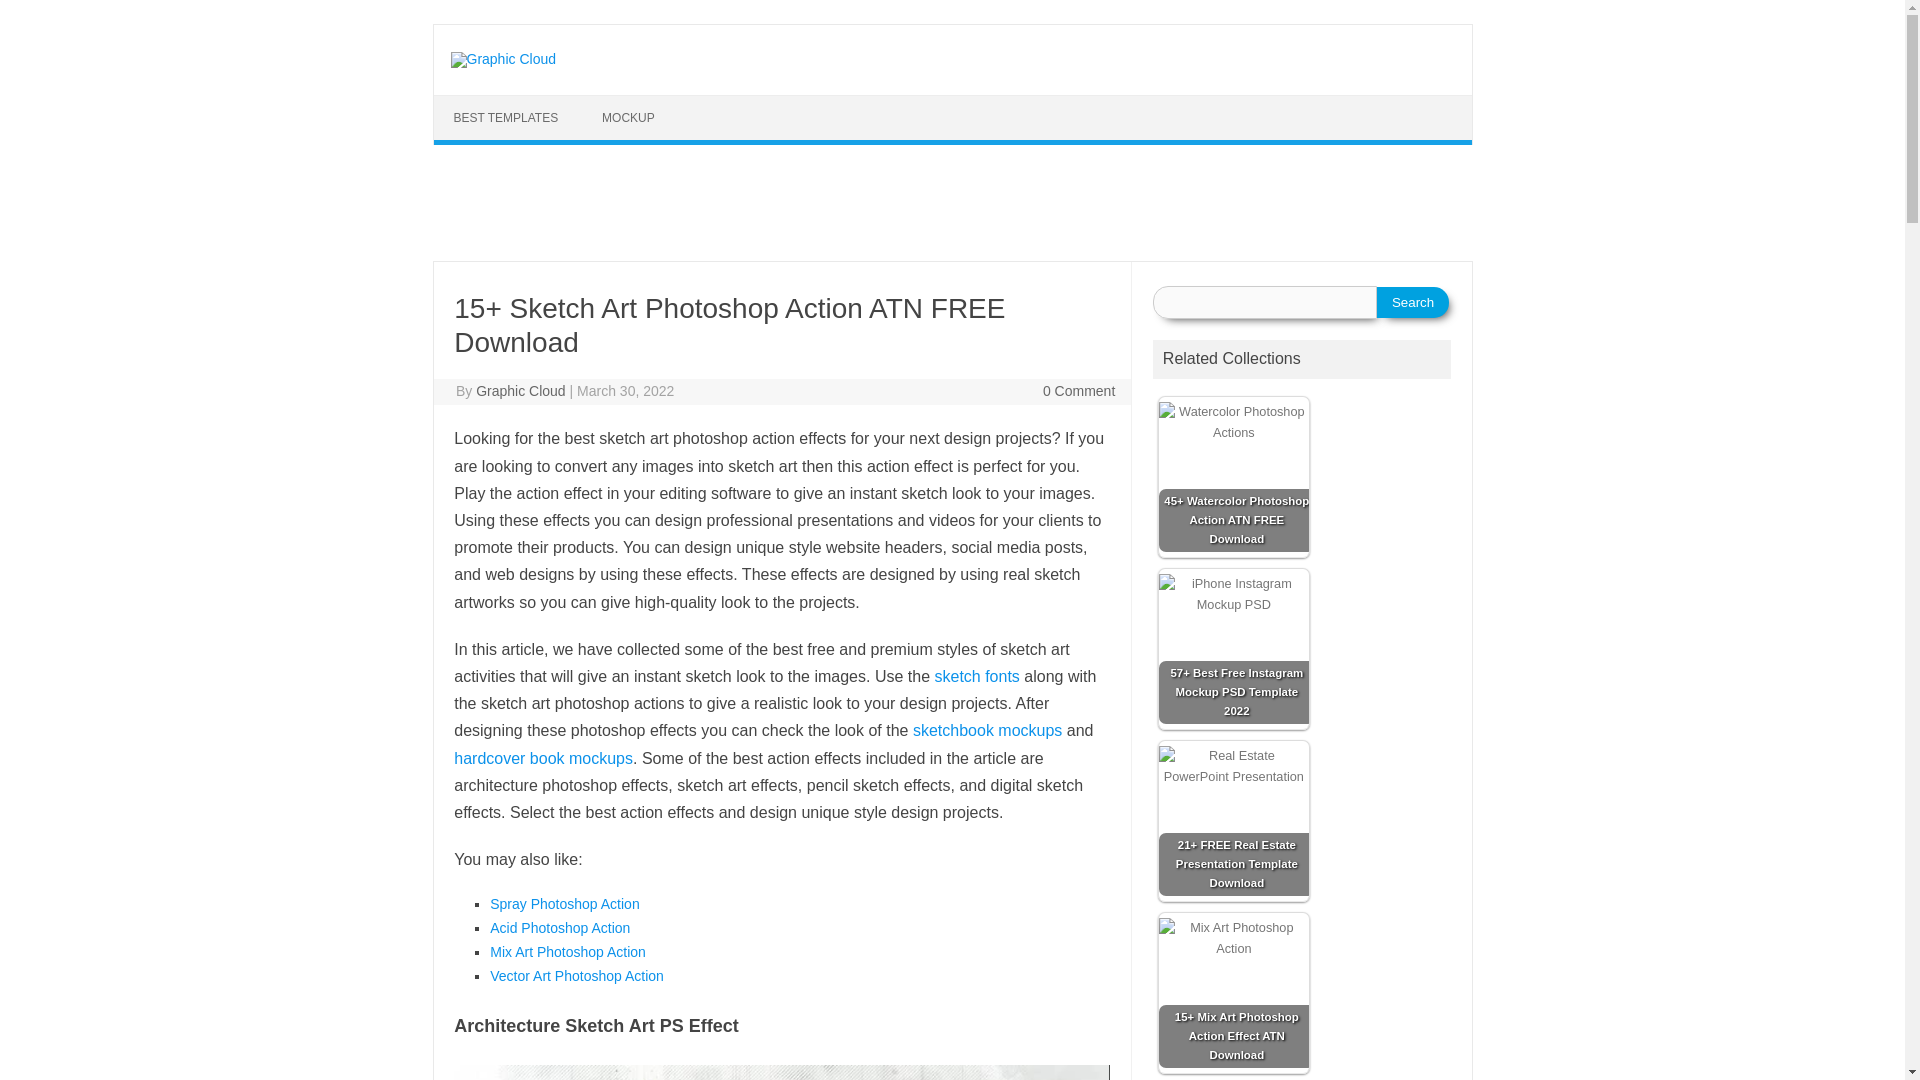 This screenshot has height=1080, width=1920. I want to click on MOCKUP, so click(628, 118).